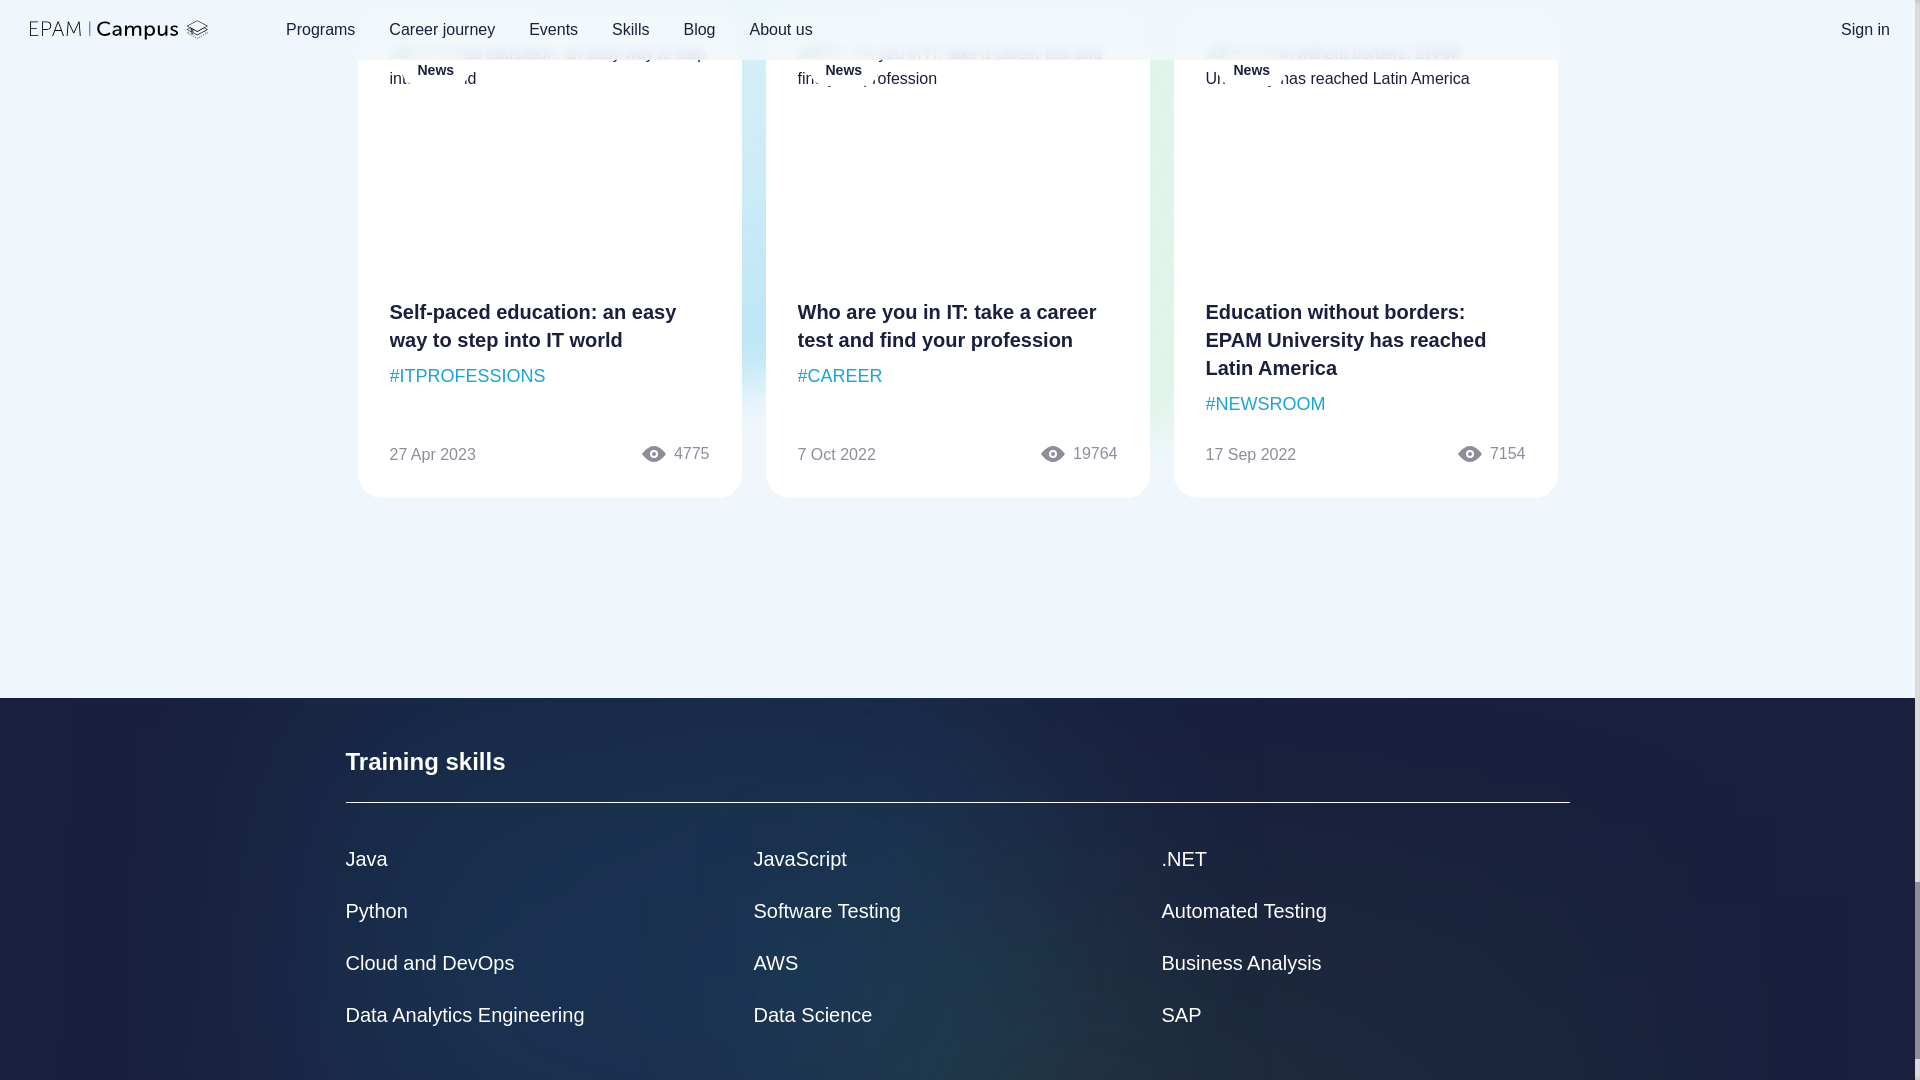 Image resolution: width=1920 pixels, height=1080 pixels. What do you see at coordinates (1181, 1015) in the screenshot?
I see `SAP` at bounding box center [1181, 1015].